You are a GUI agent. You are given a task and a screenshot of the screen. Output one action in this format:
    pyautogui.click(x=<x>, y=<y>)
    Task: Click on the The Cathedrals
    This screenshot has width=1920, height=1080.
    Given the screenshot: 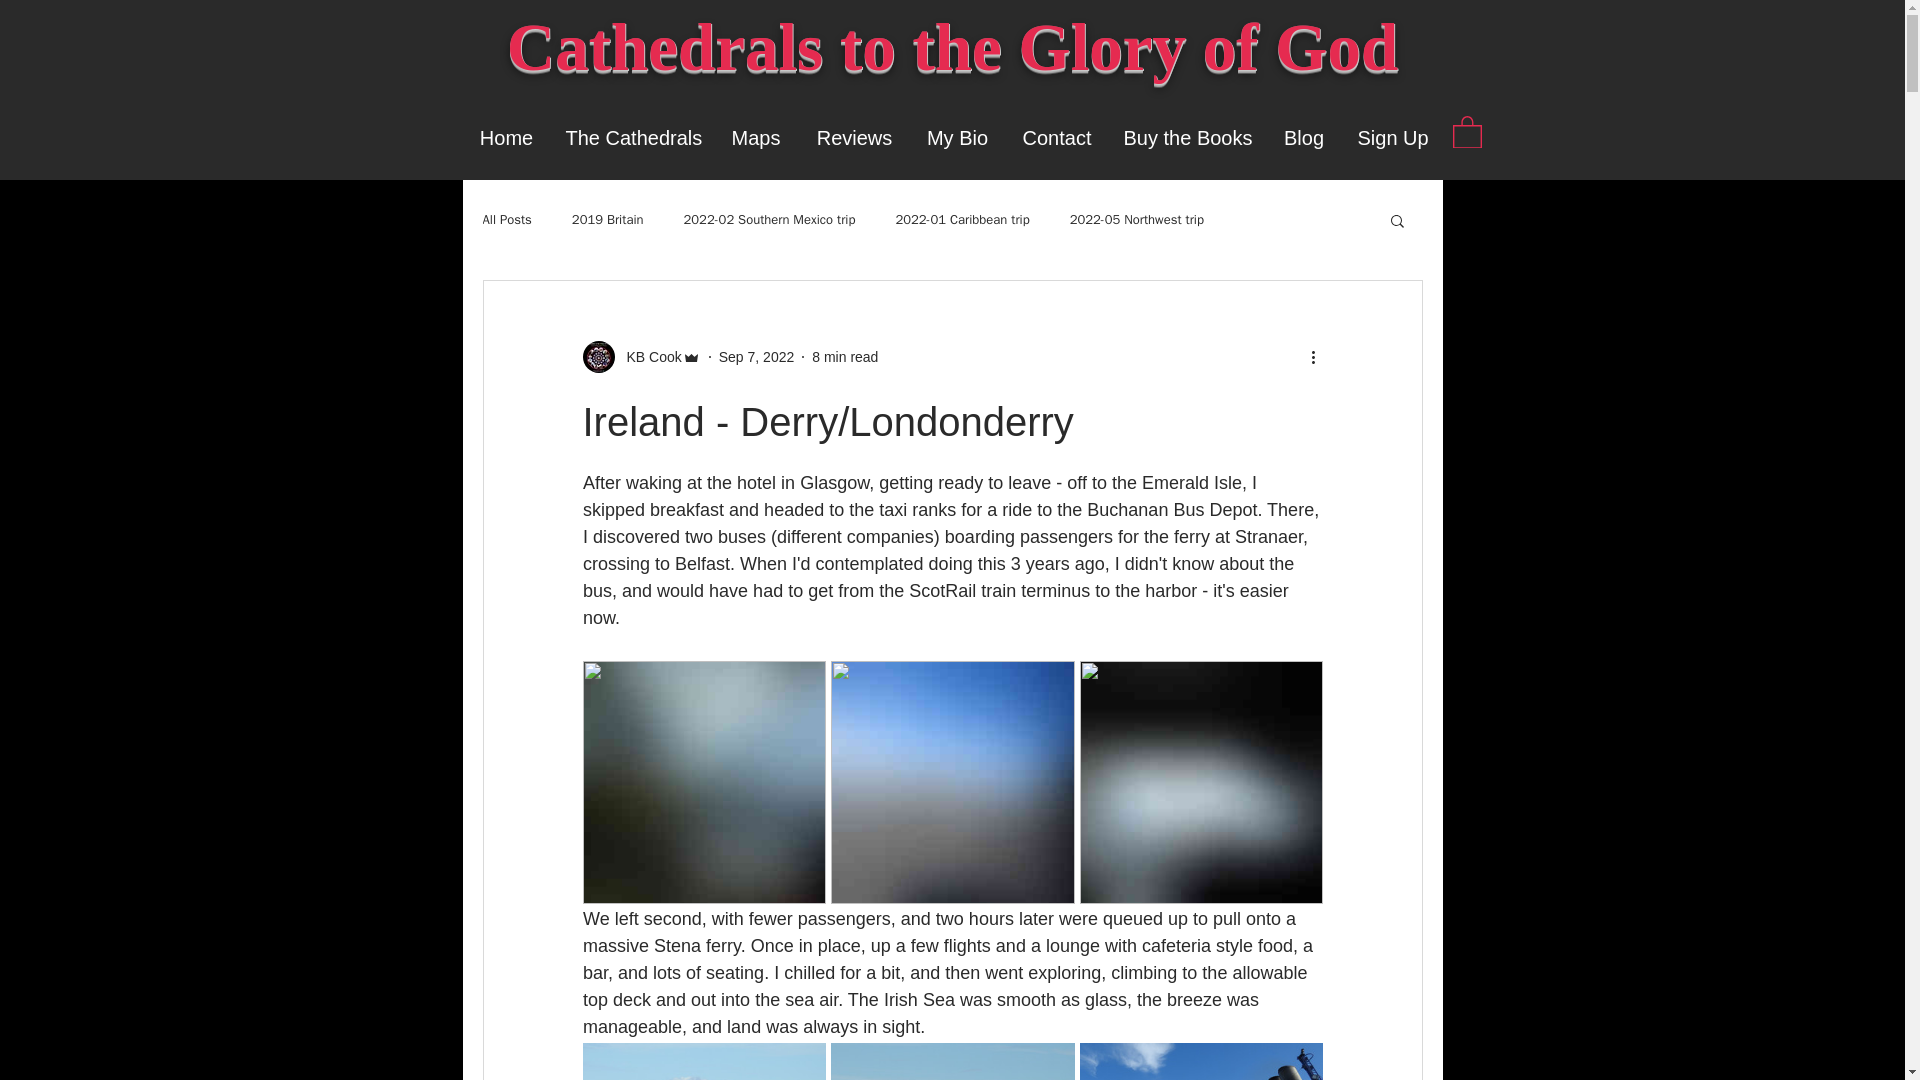 What is the action you would take?
    pyautogui.click(x=630, y=138)
    